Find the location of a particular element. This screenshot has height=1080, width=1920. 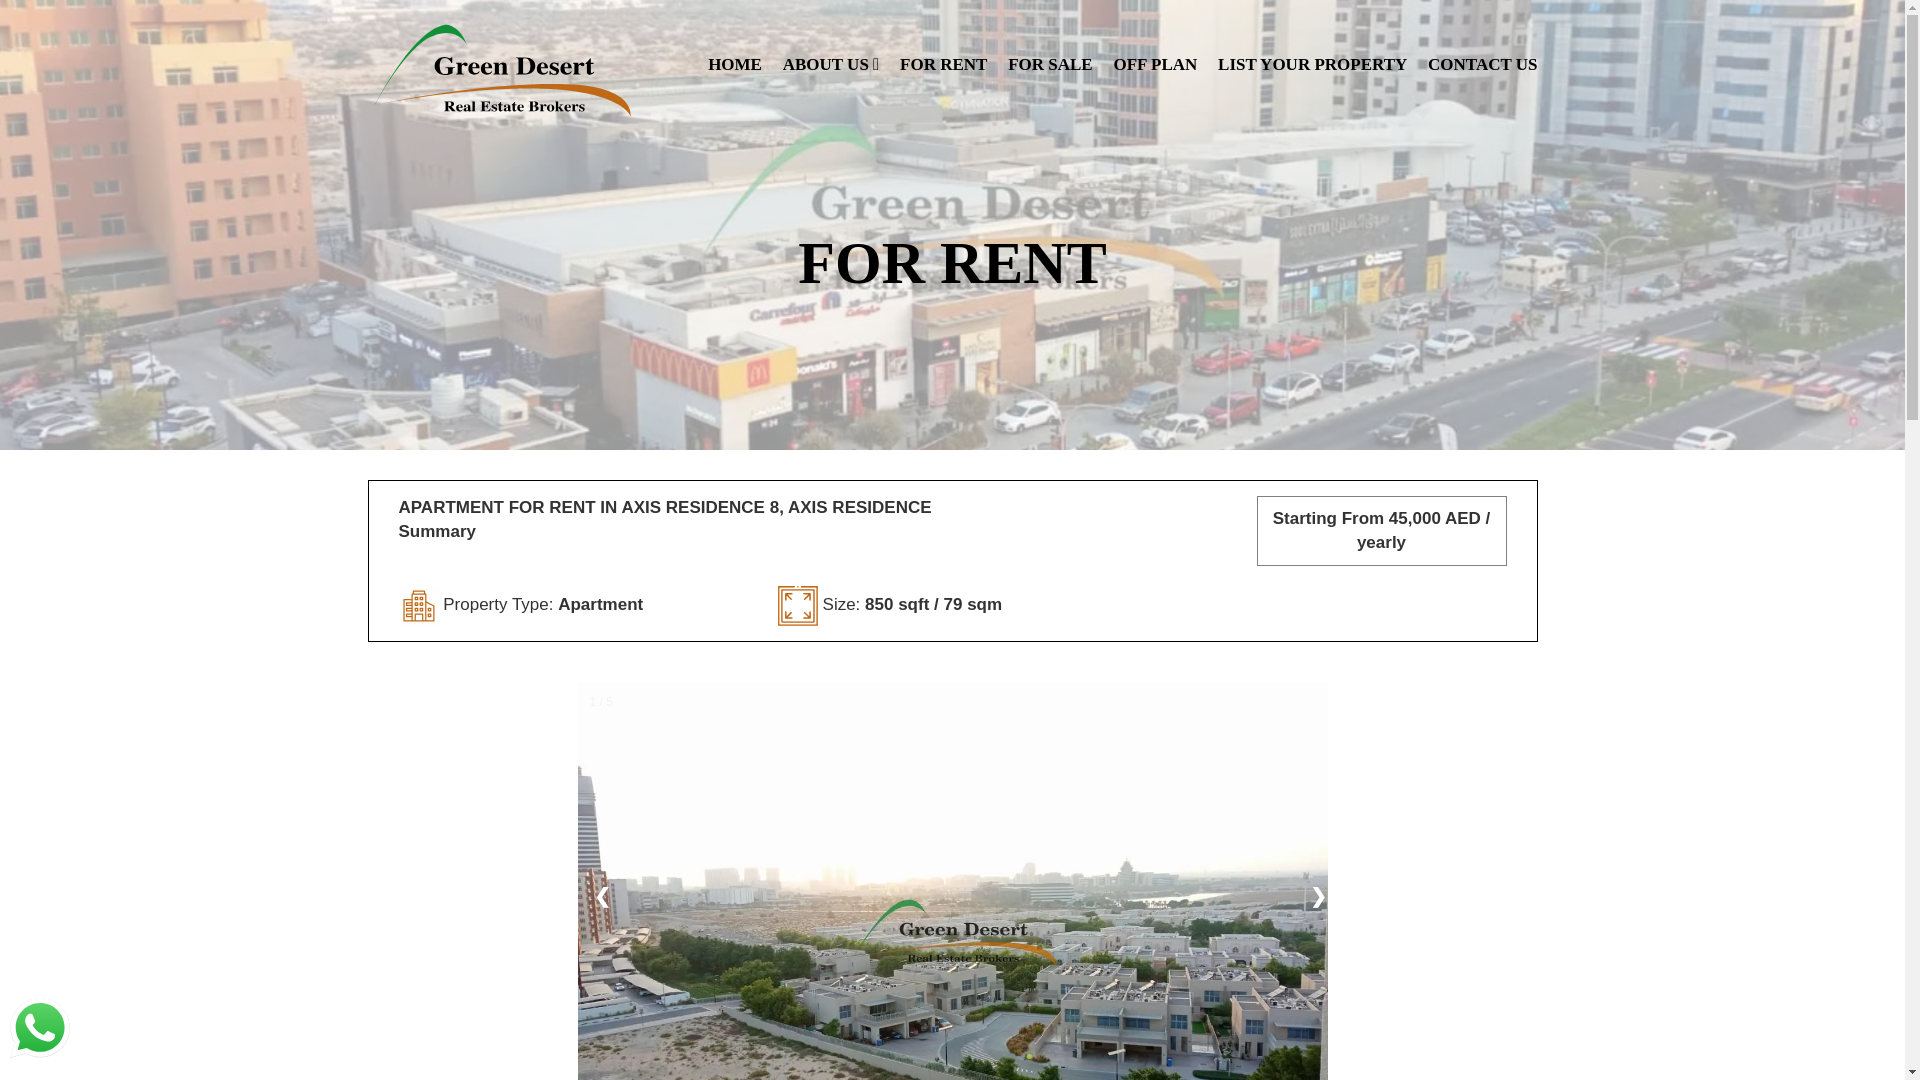

CONTACT US is located at coordinates (1482, 44).